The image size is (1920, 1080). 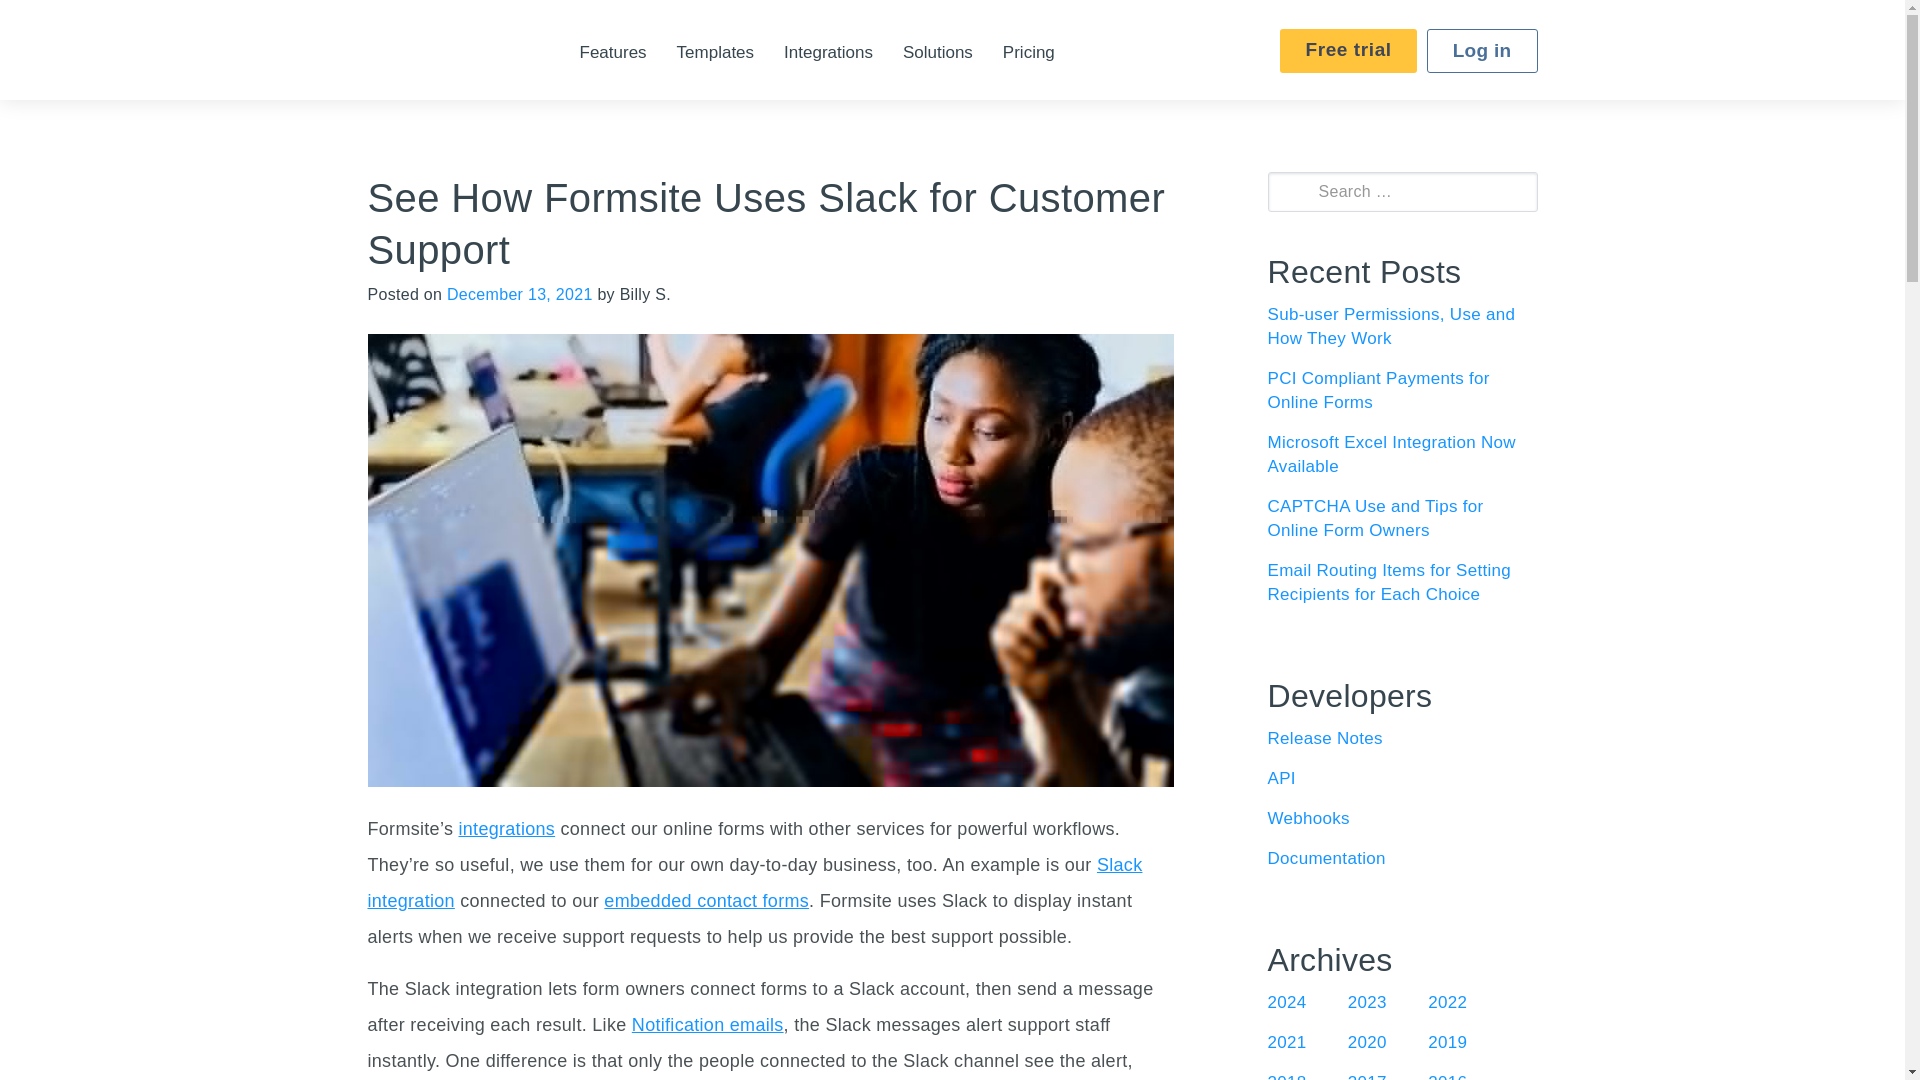 I want to click on Templates, so click(x=716, y=52).